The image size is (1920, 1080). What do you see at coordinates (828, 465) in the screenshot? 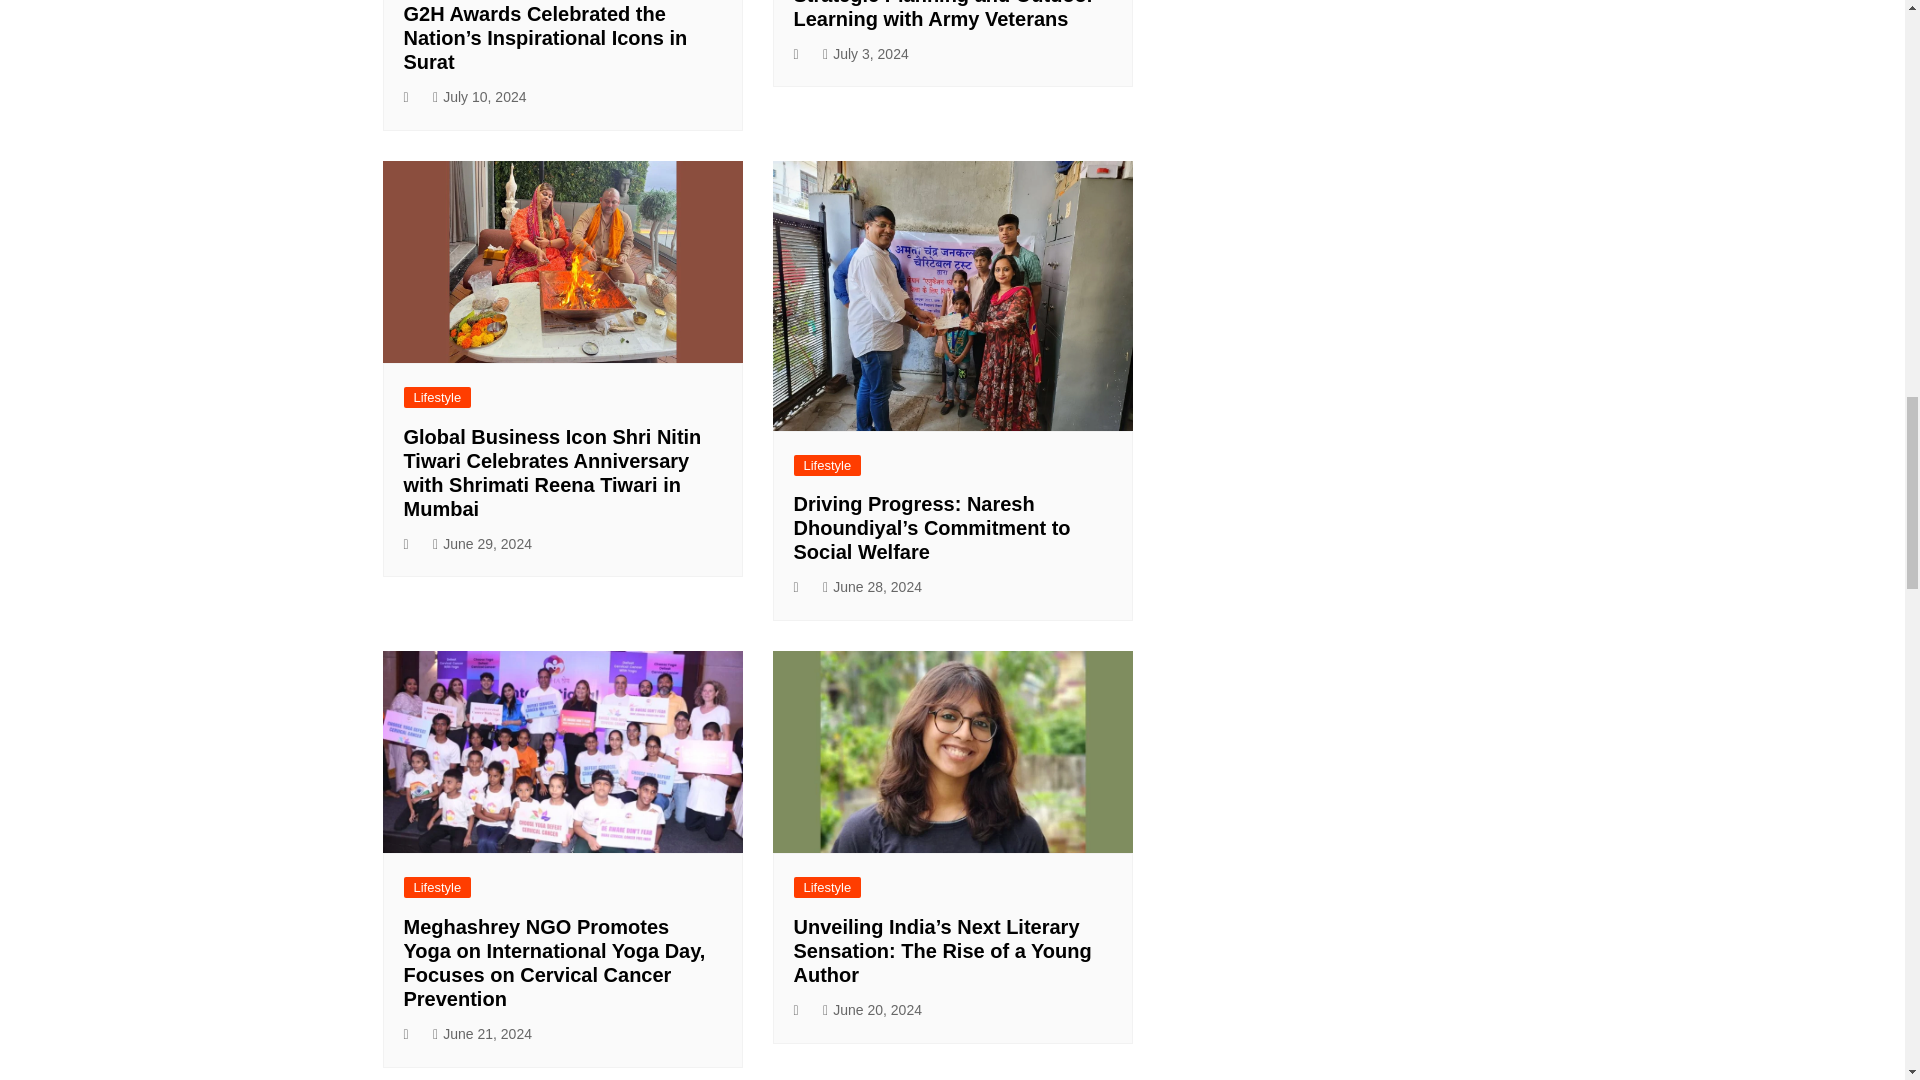
I see `Lifestyle` at bounding box center [828, 465].